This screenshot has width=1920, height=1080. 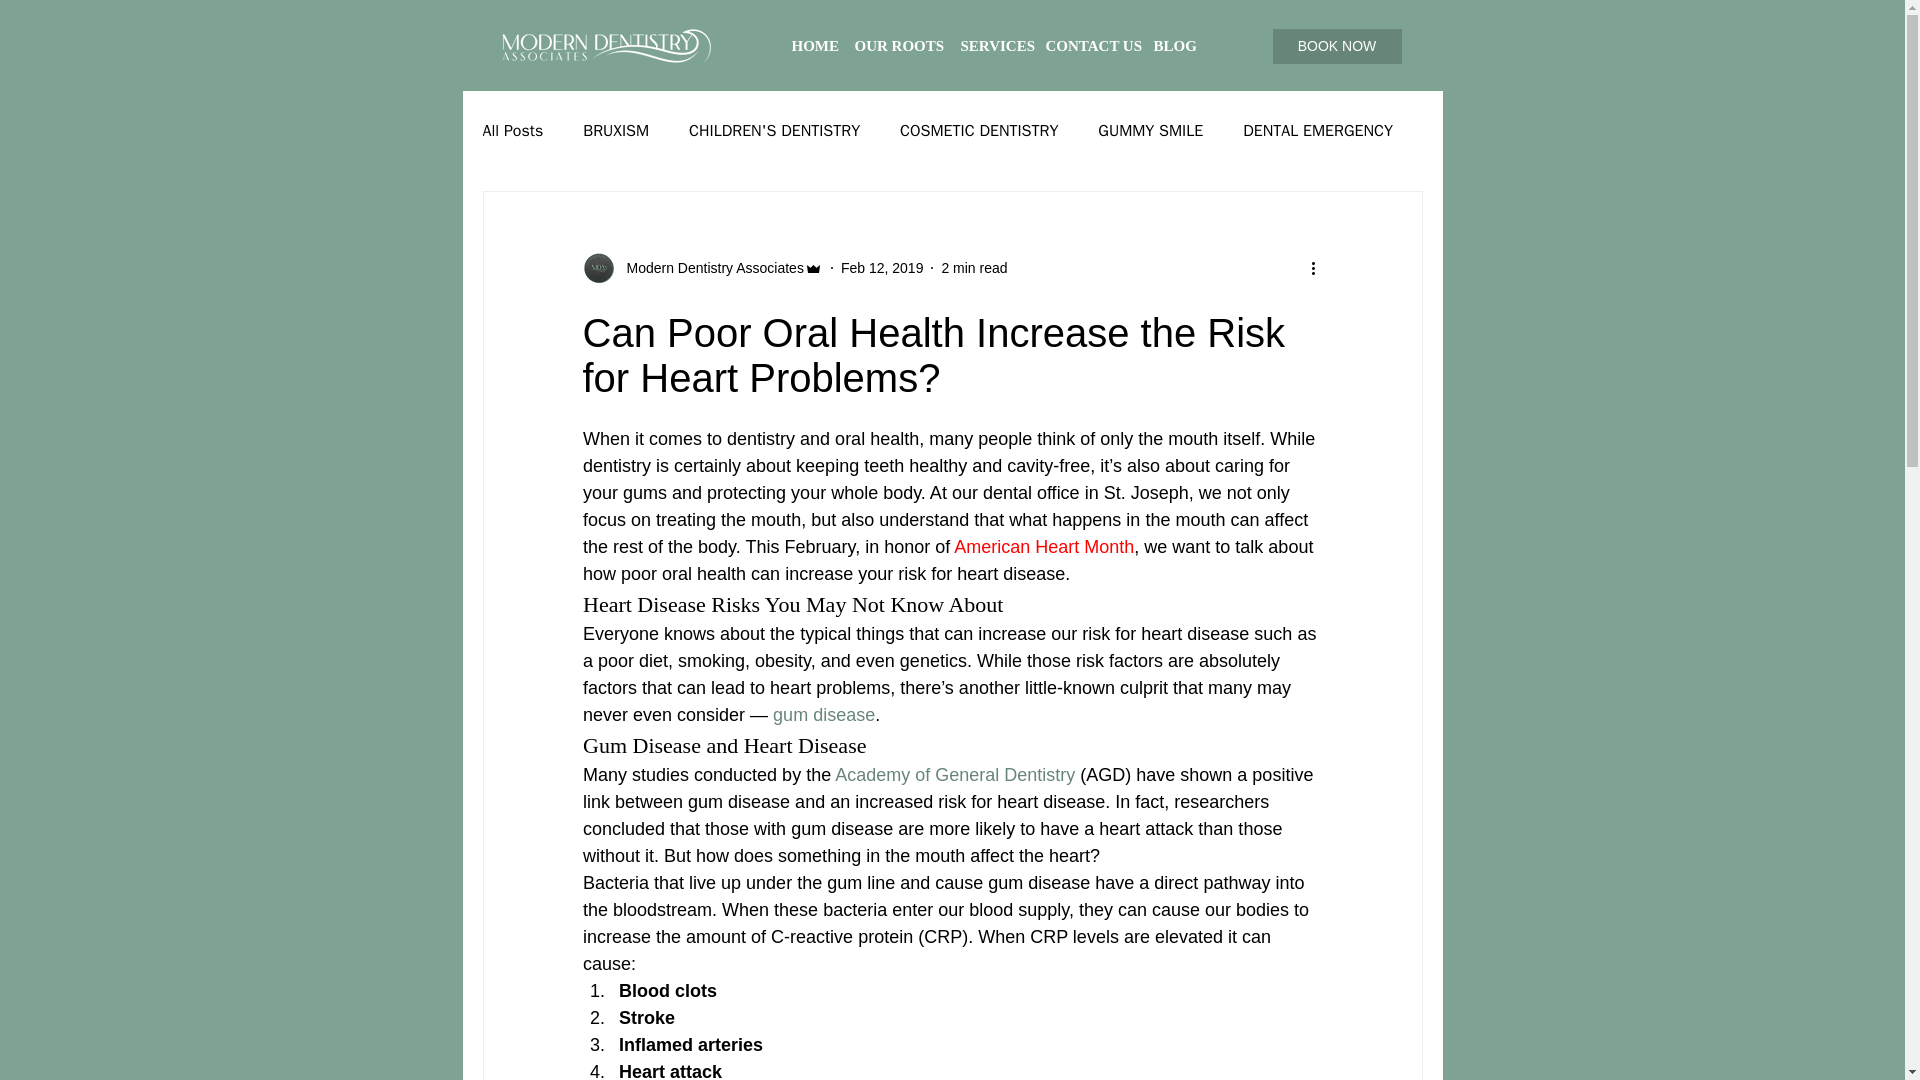 What do you see at coordinates (701, 268) in the screenshot?
I see `Modern Dentistry Associates` at bounding box center [701, 268].